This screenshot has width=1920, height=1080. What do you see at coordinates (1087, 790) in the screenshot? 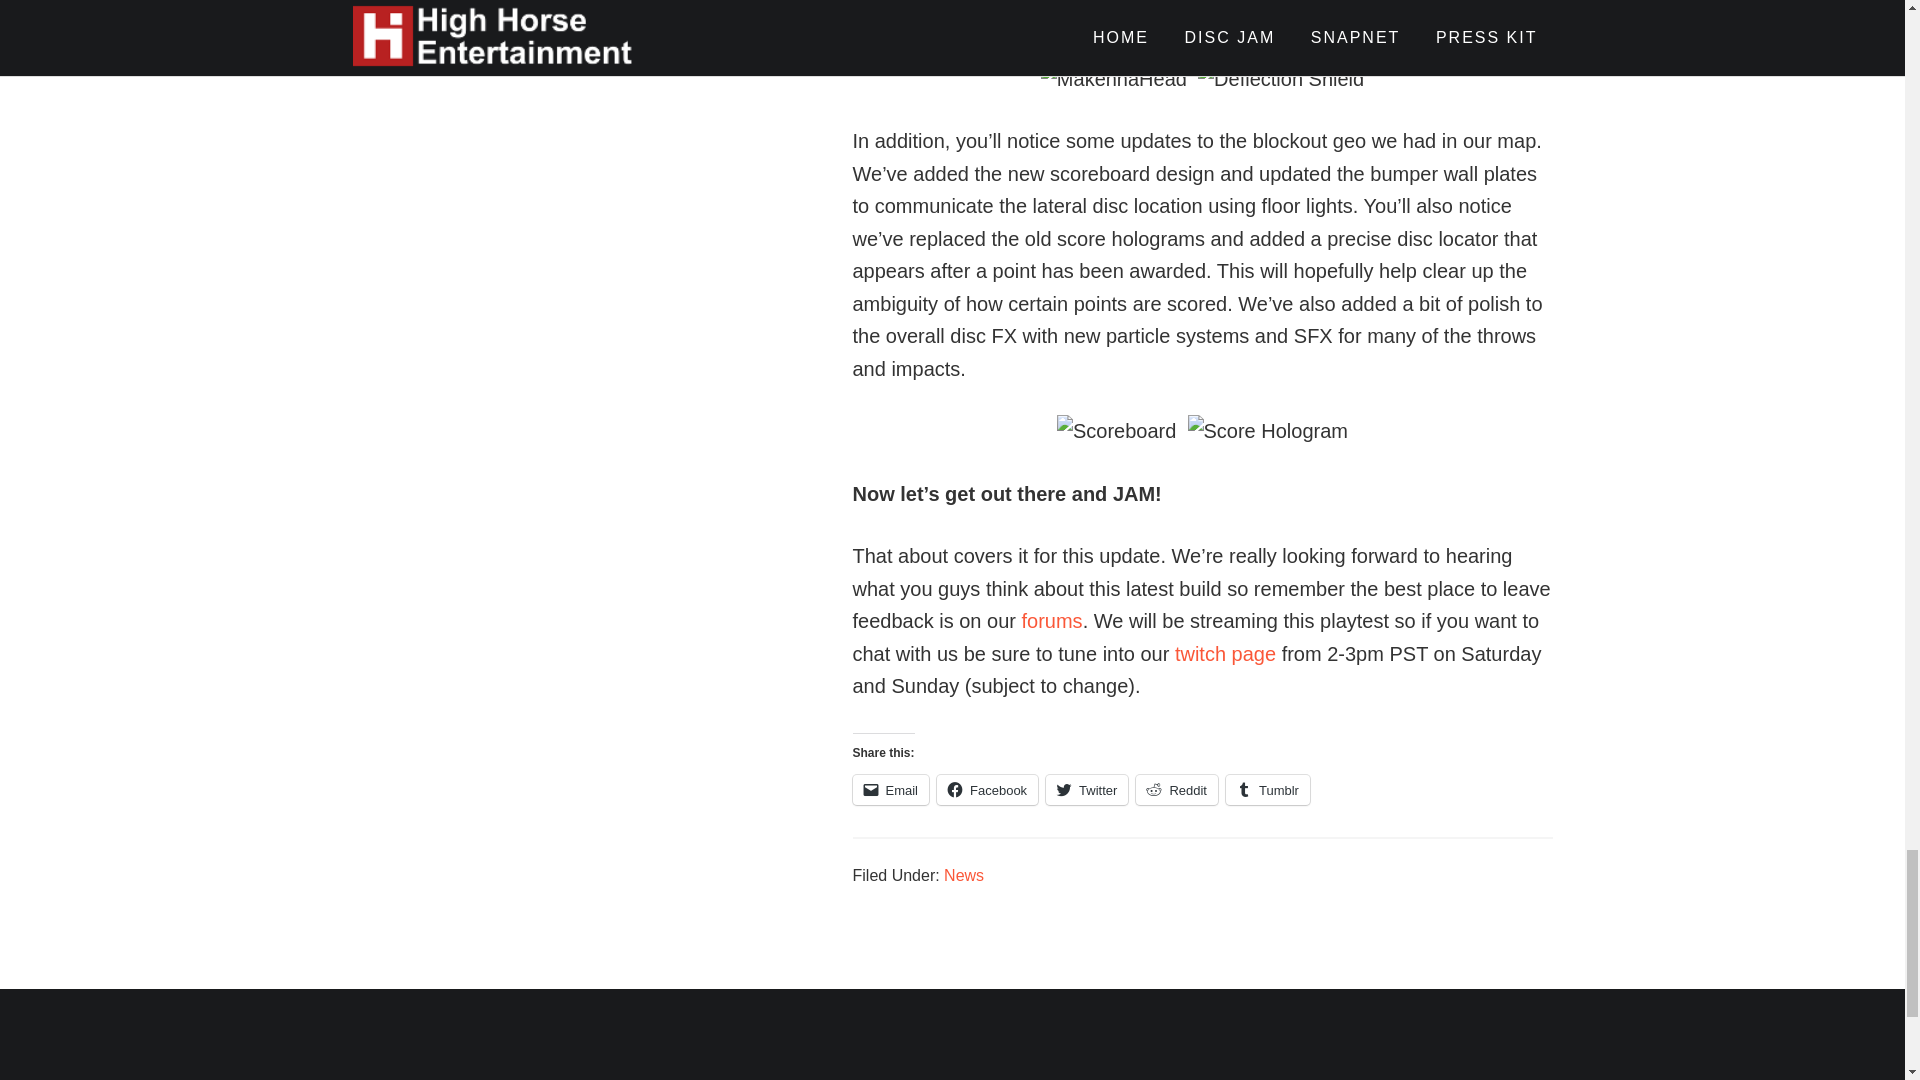
I see `Twitter` at bounding box center [1087, 790].